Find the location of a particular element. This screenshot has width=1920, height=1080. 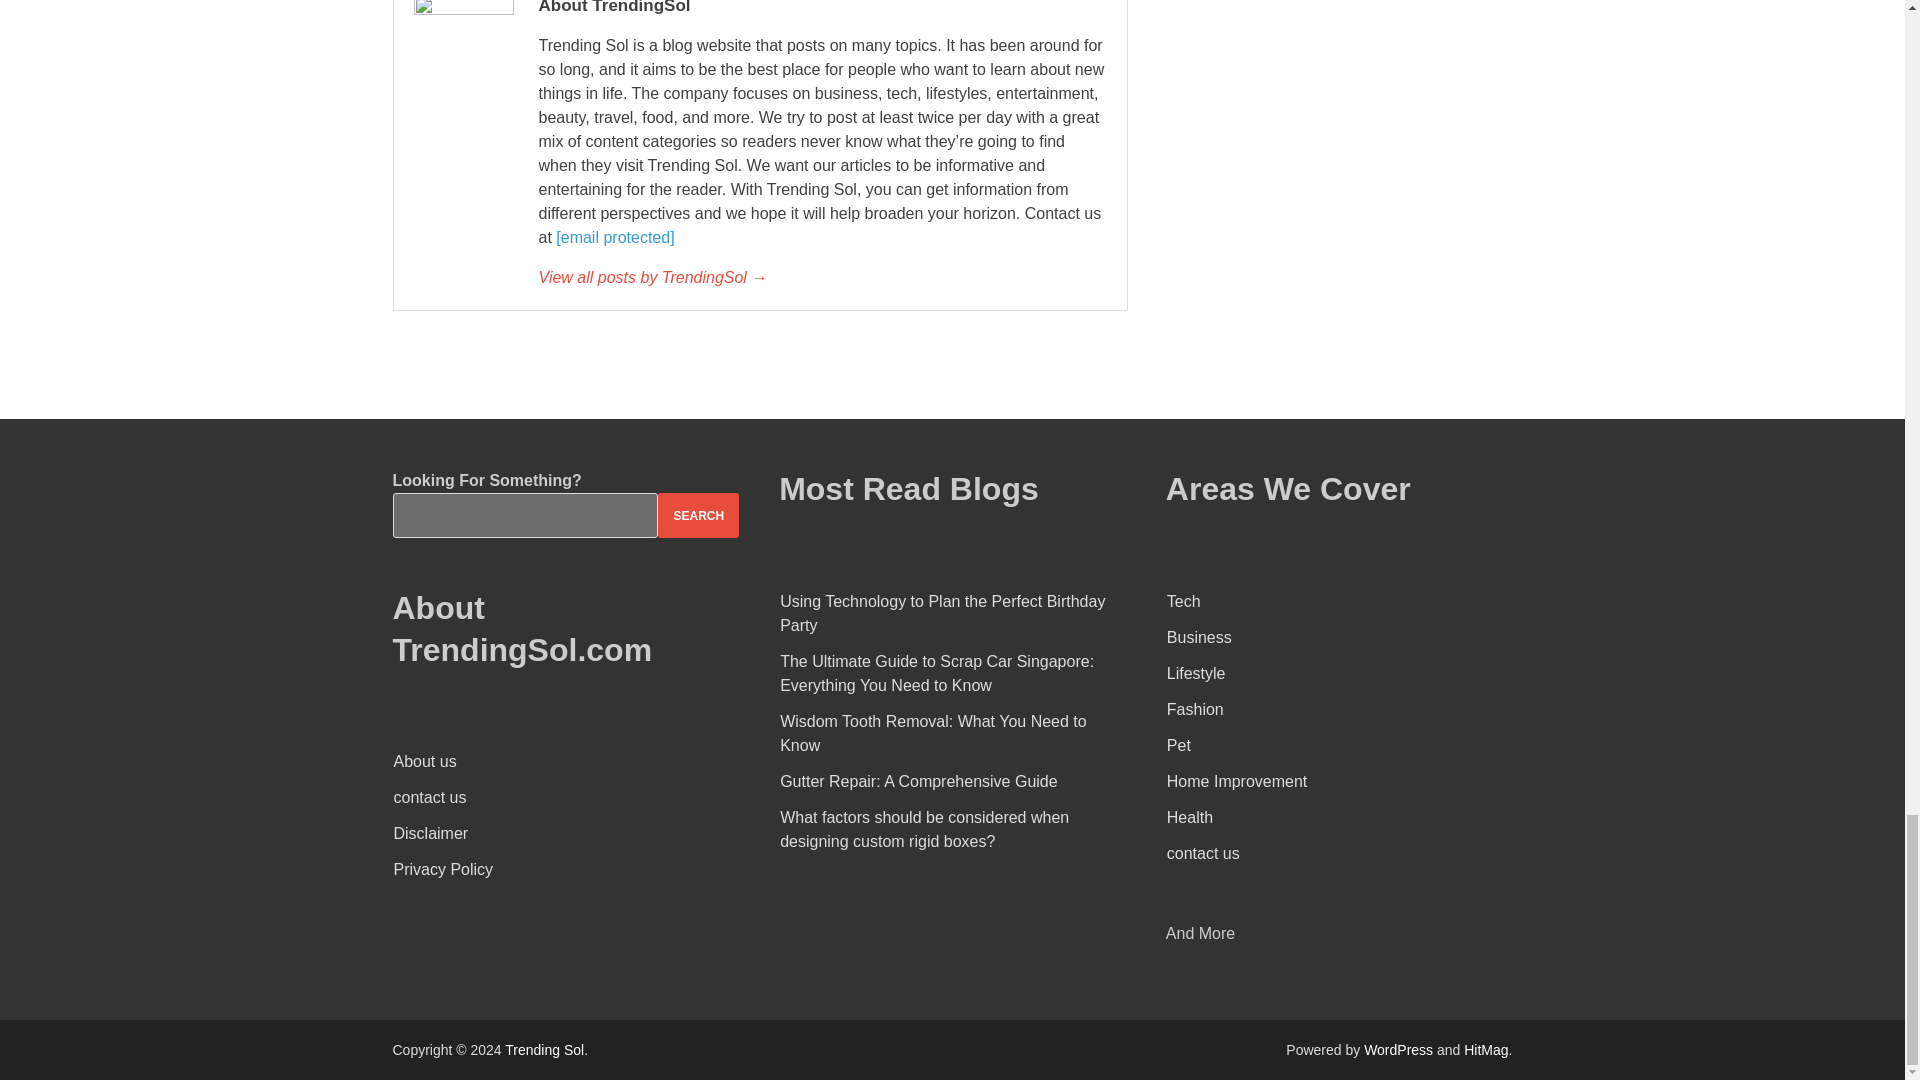

HitMag WordPress Theme is located at coordinates (1485, 1050).